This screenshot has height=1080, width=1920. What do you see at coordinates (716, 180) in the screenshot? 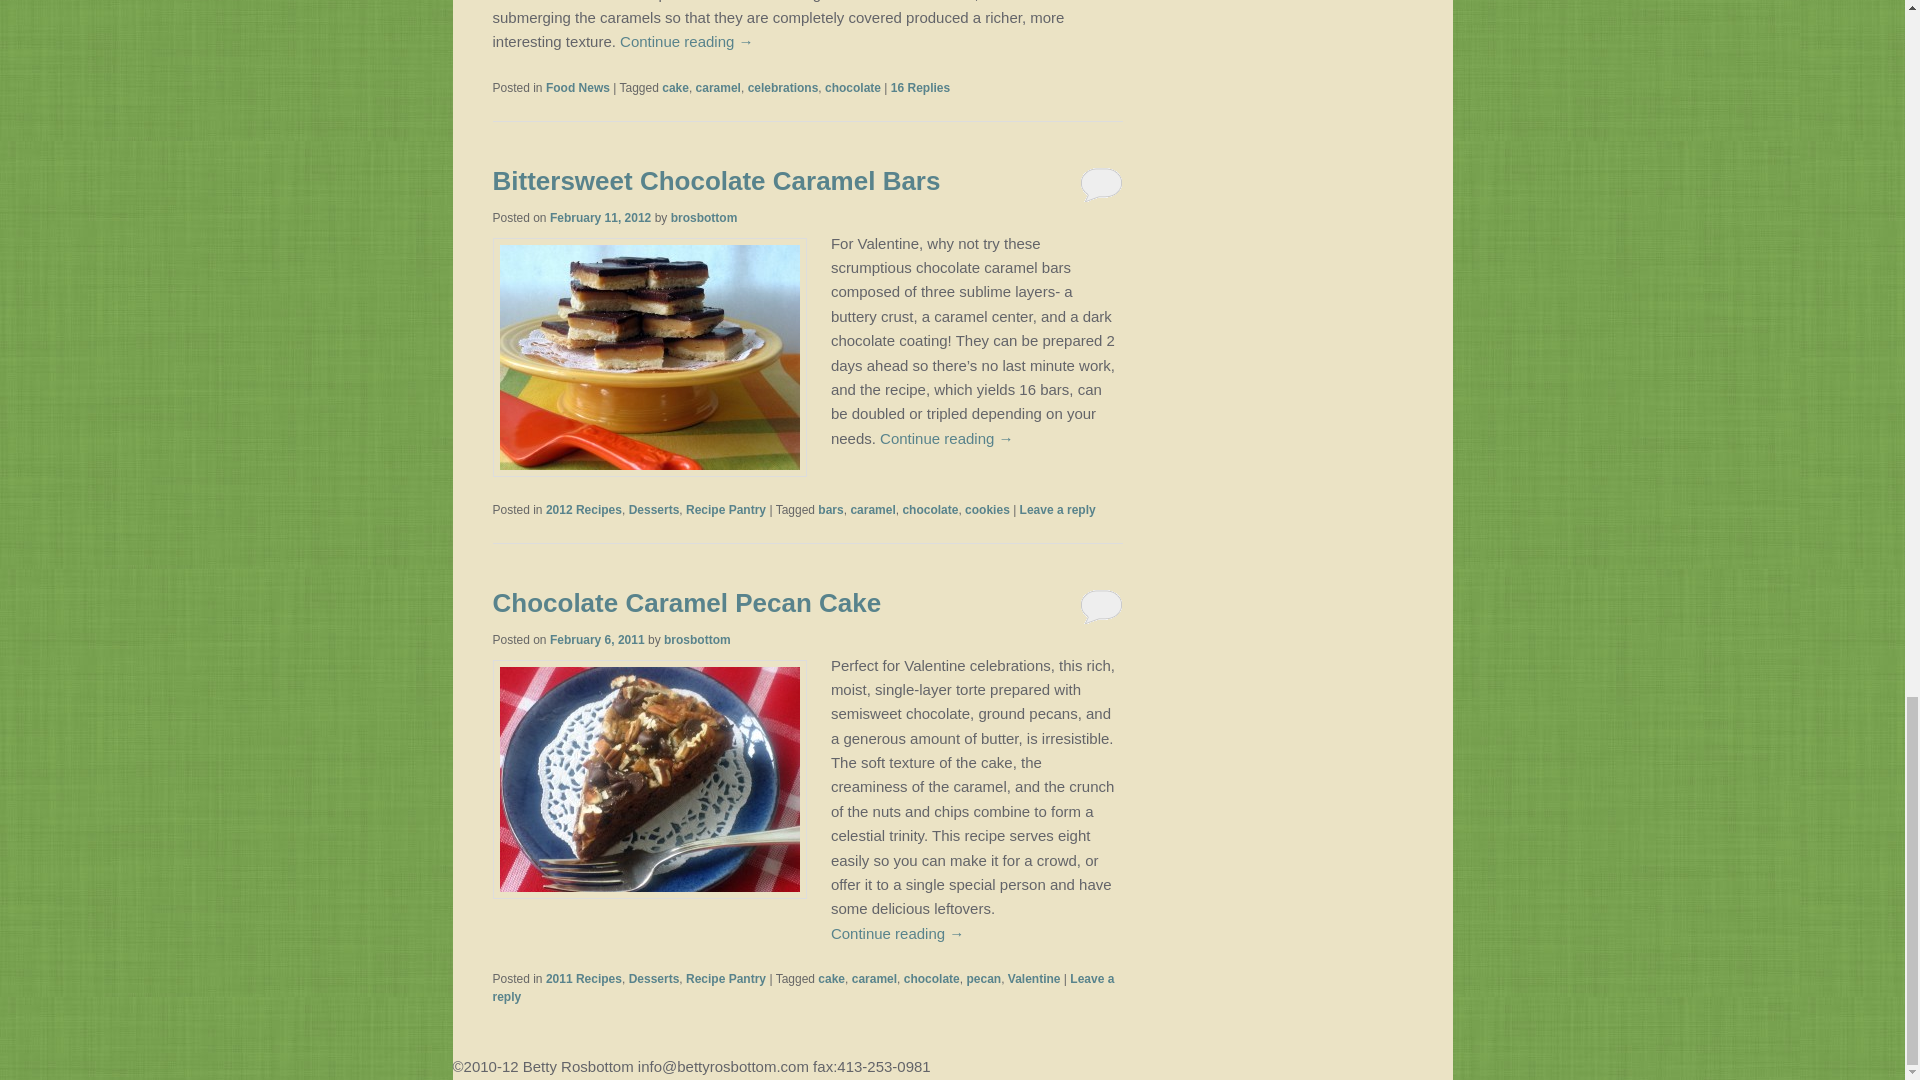
I see `Permalink to Bittersweet Chocolate Caramel Bars` at bounding box center [716, 180].